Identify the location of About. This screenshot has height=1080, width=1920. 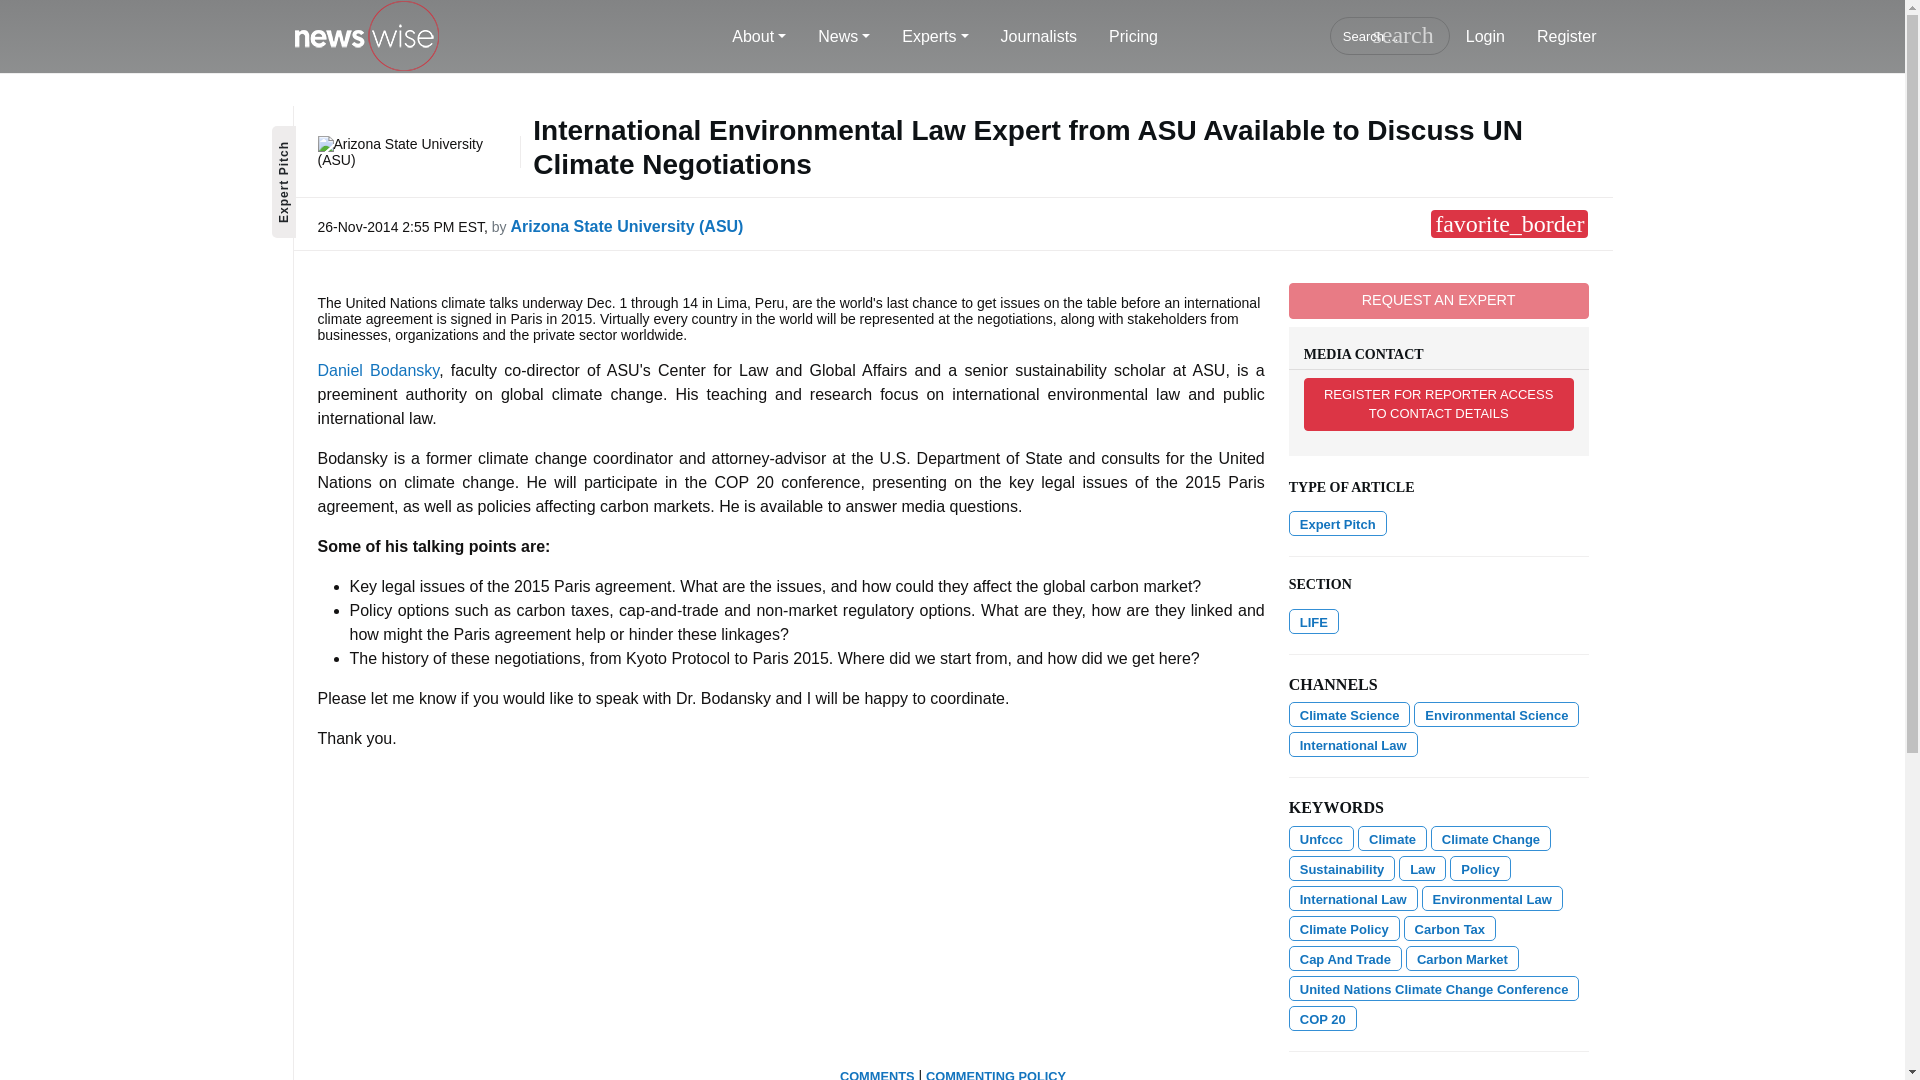
(759, 37).